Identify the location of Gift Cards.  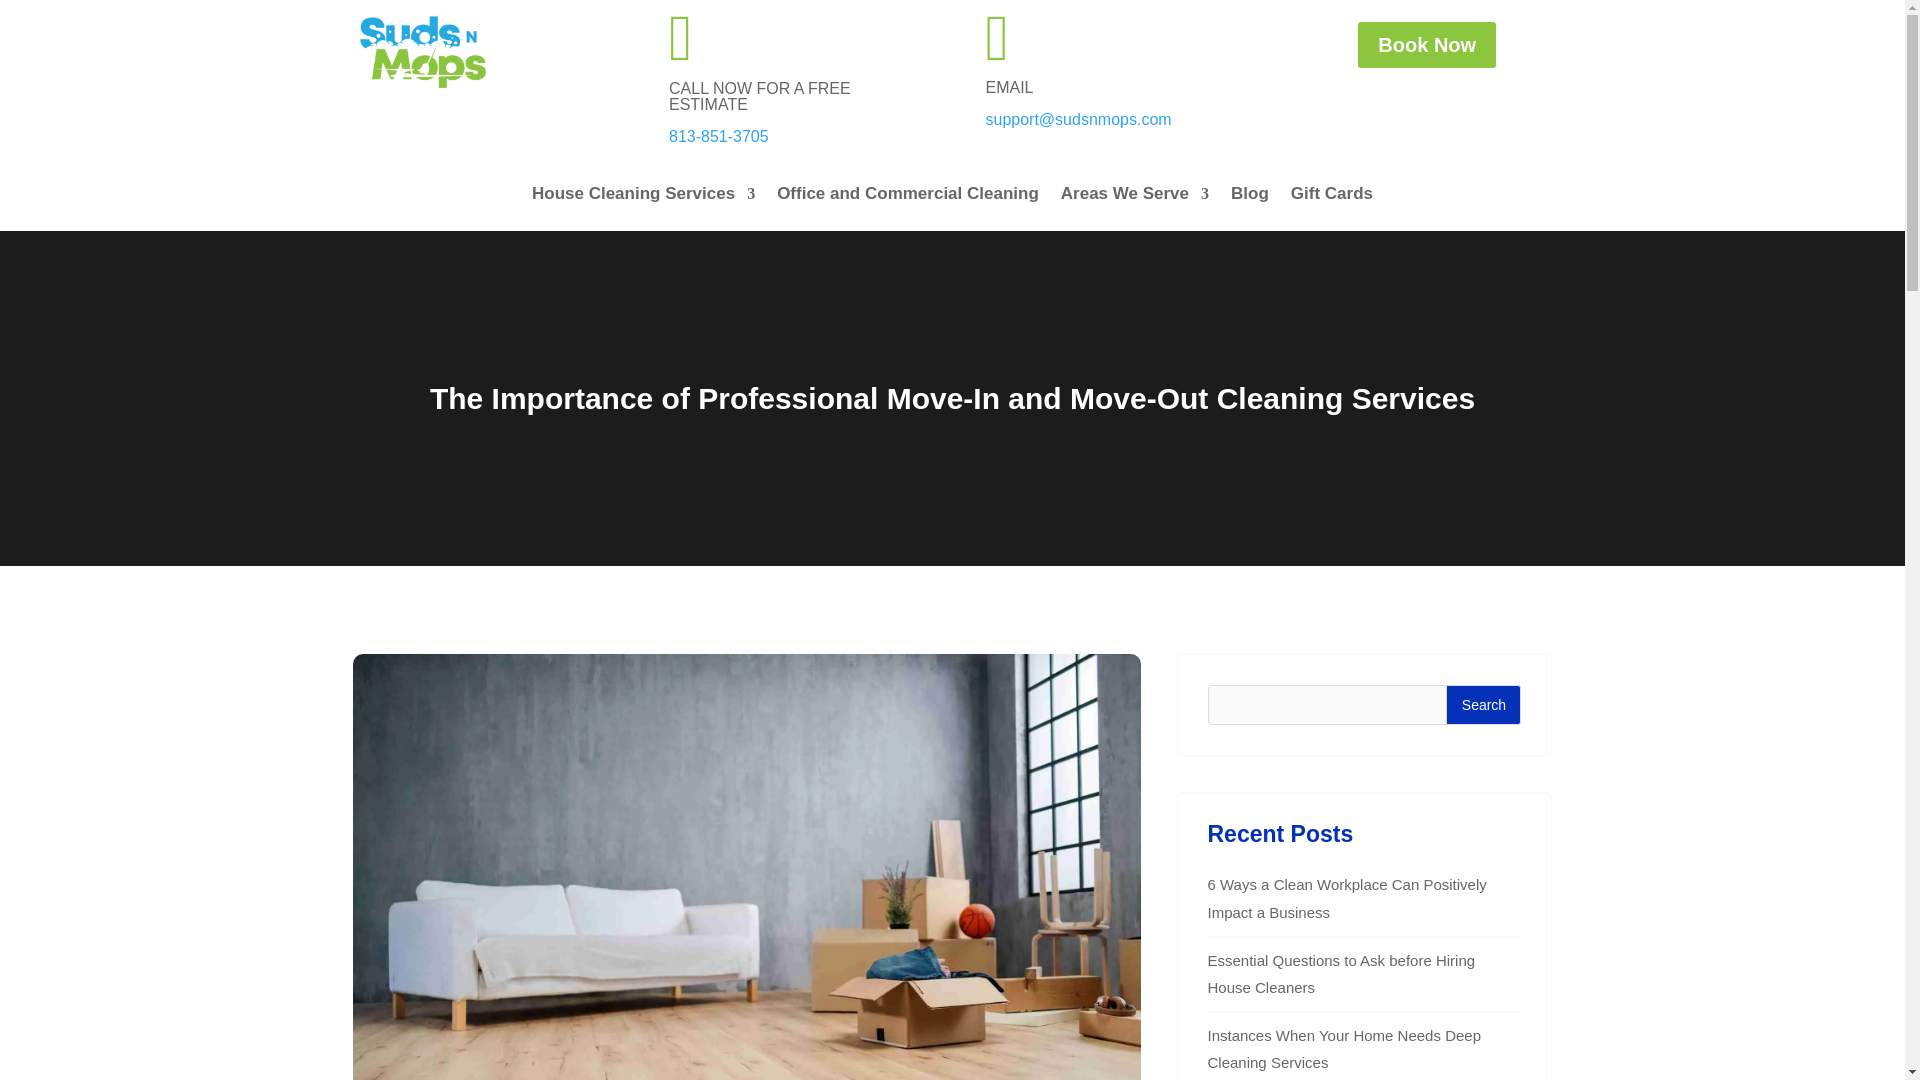
(1331, 198).